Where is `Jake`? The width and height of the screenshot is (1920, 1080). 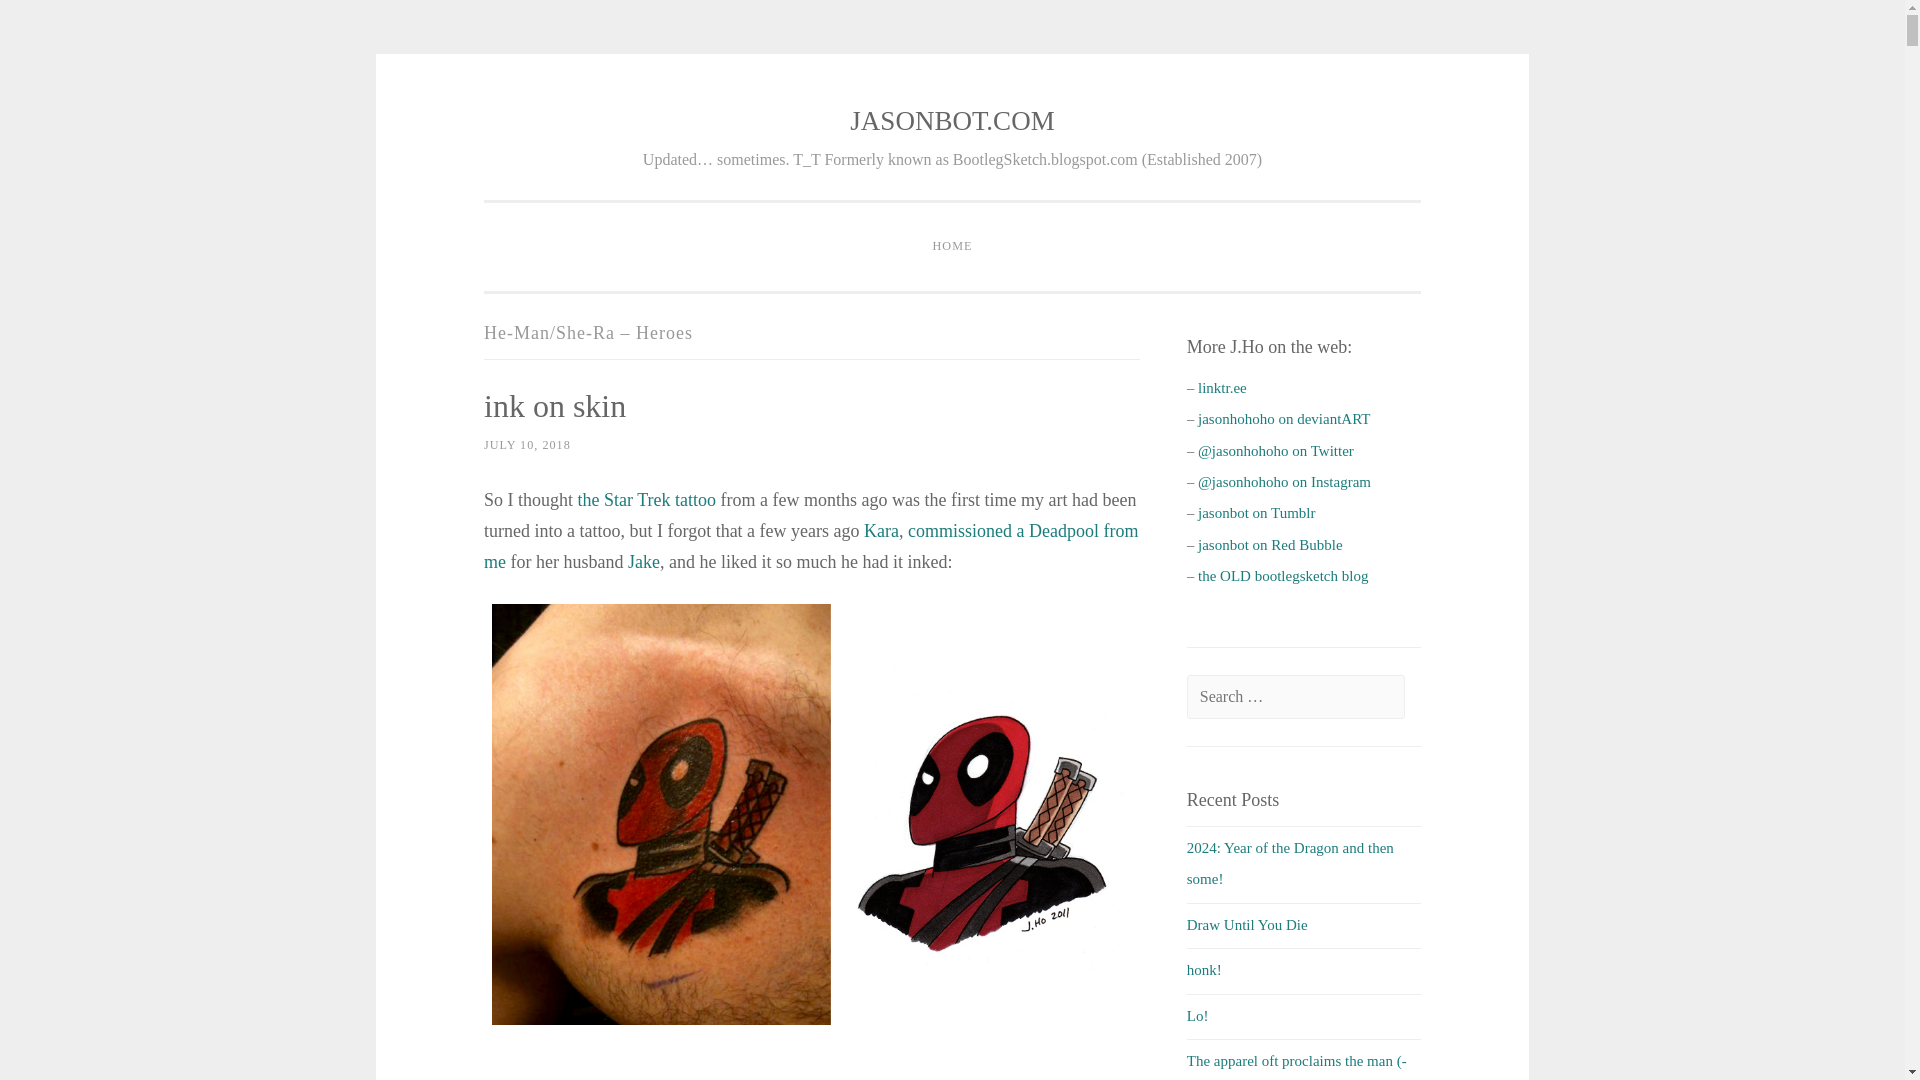 Jake is located at coordinates (644, 562).